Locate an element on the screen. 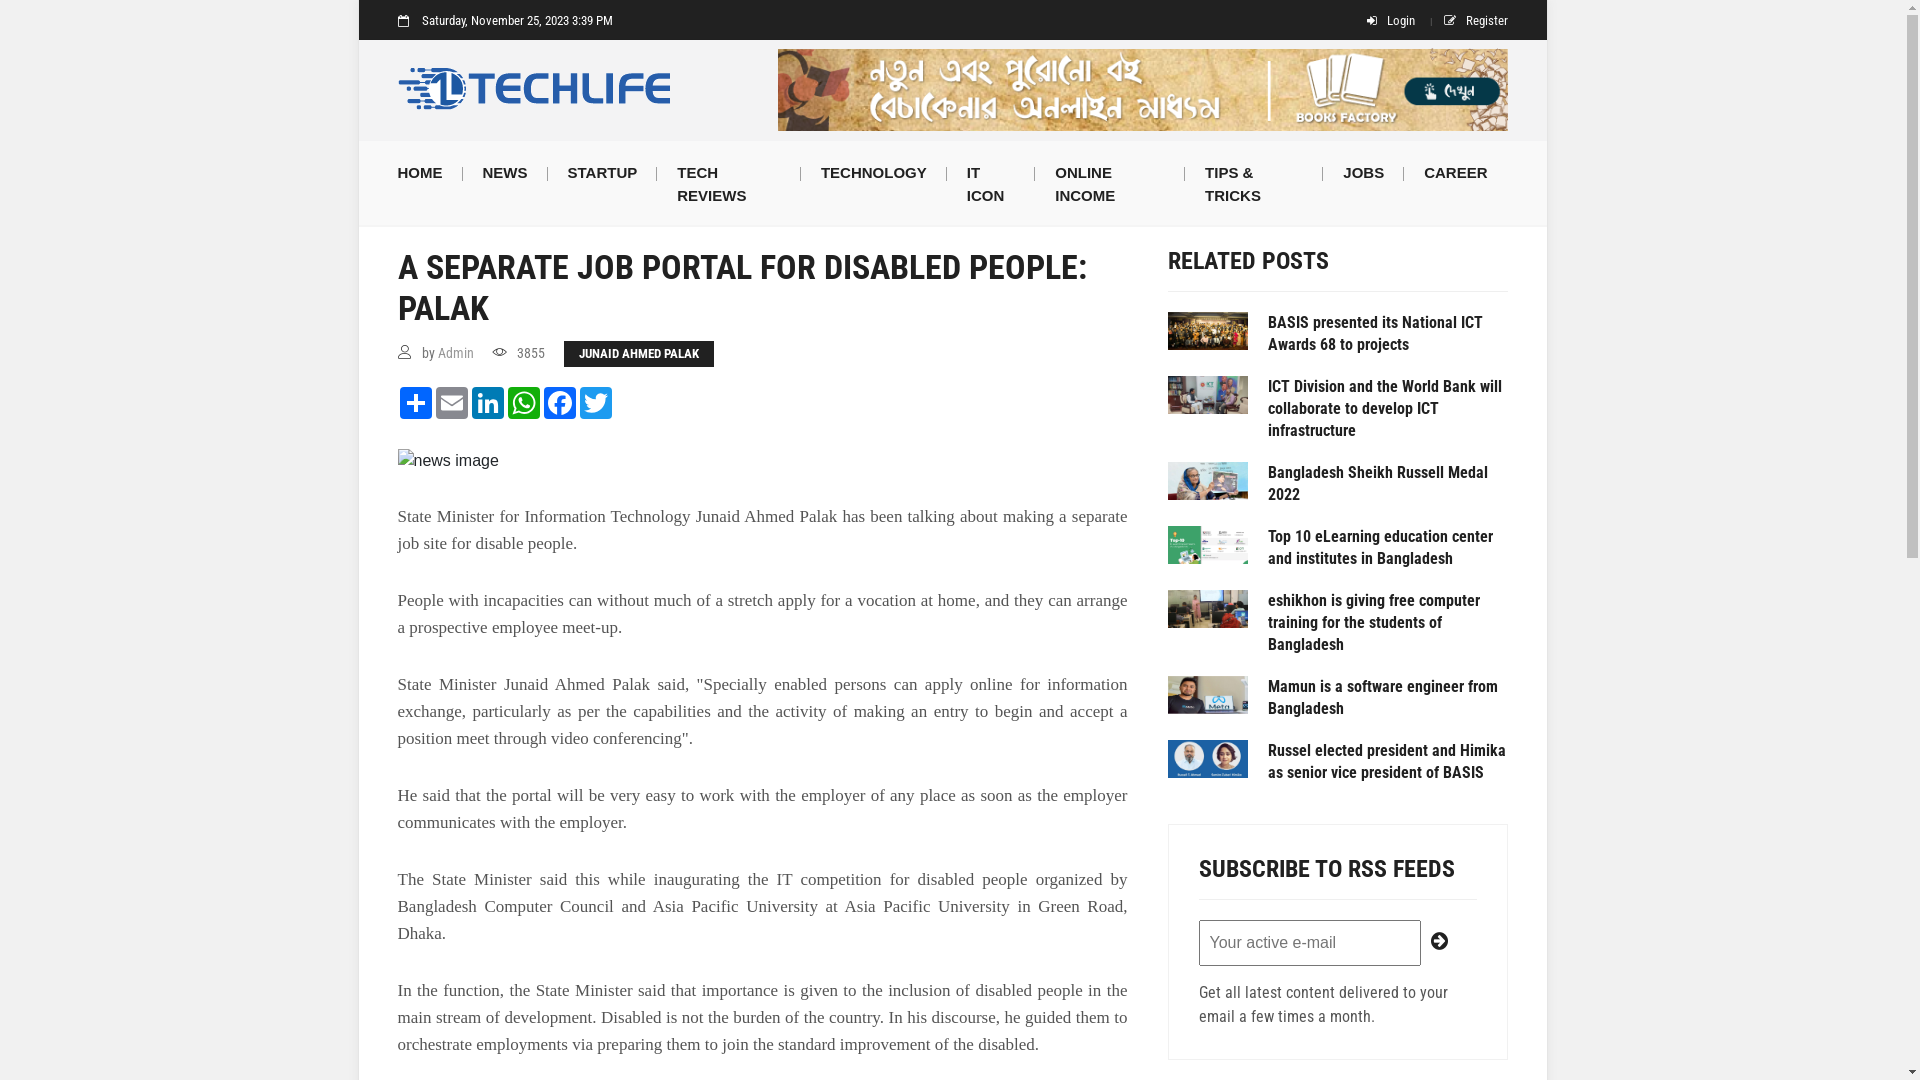 Image resolution: width=1920 pixels, height=1080 pixels. TIPS & TRICKS is located at coordinates (1254, 183).